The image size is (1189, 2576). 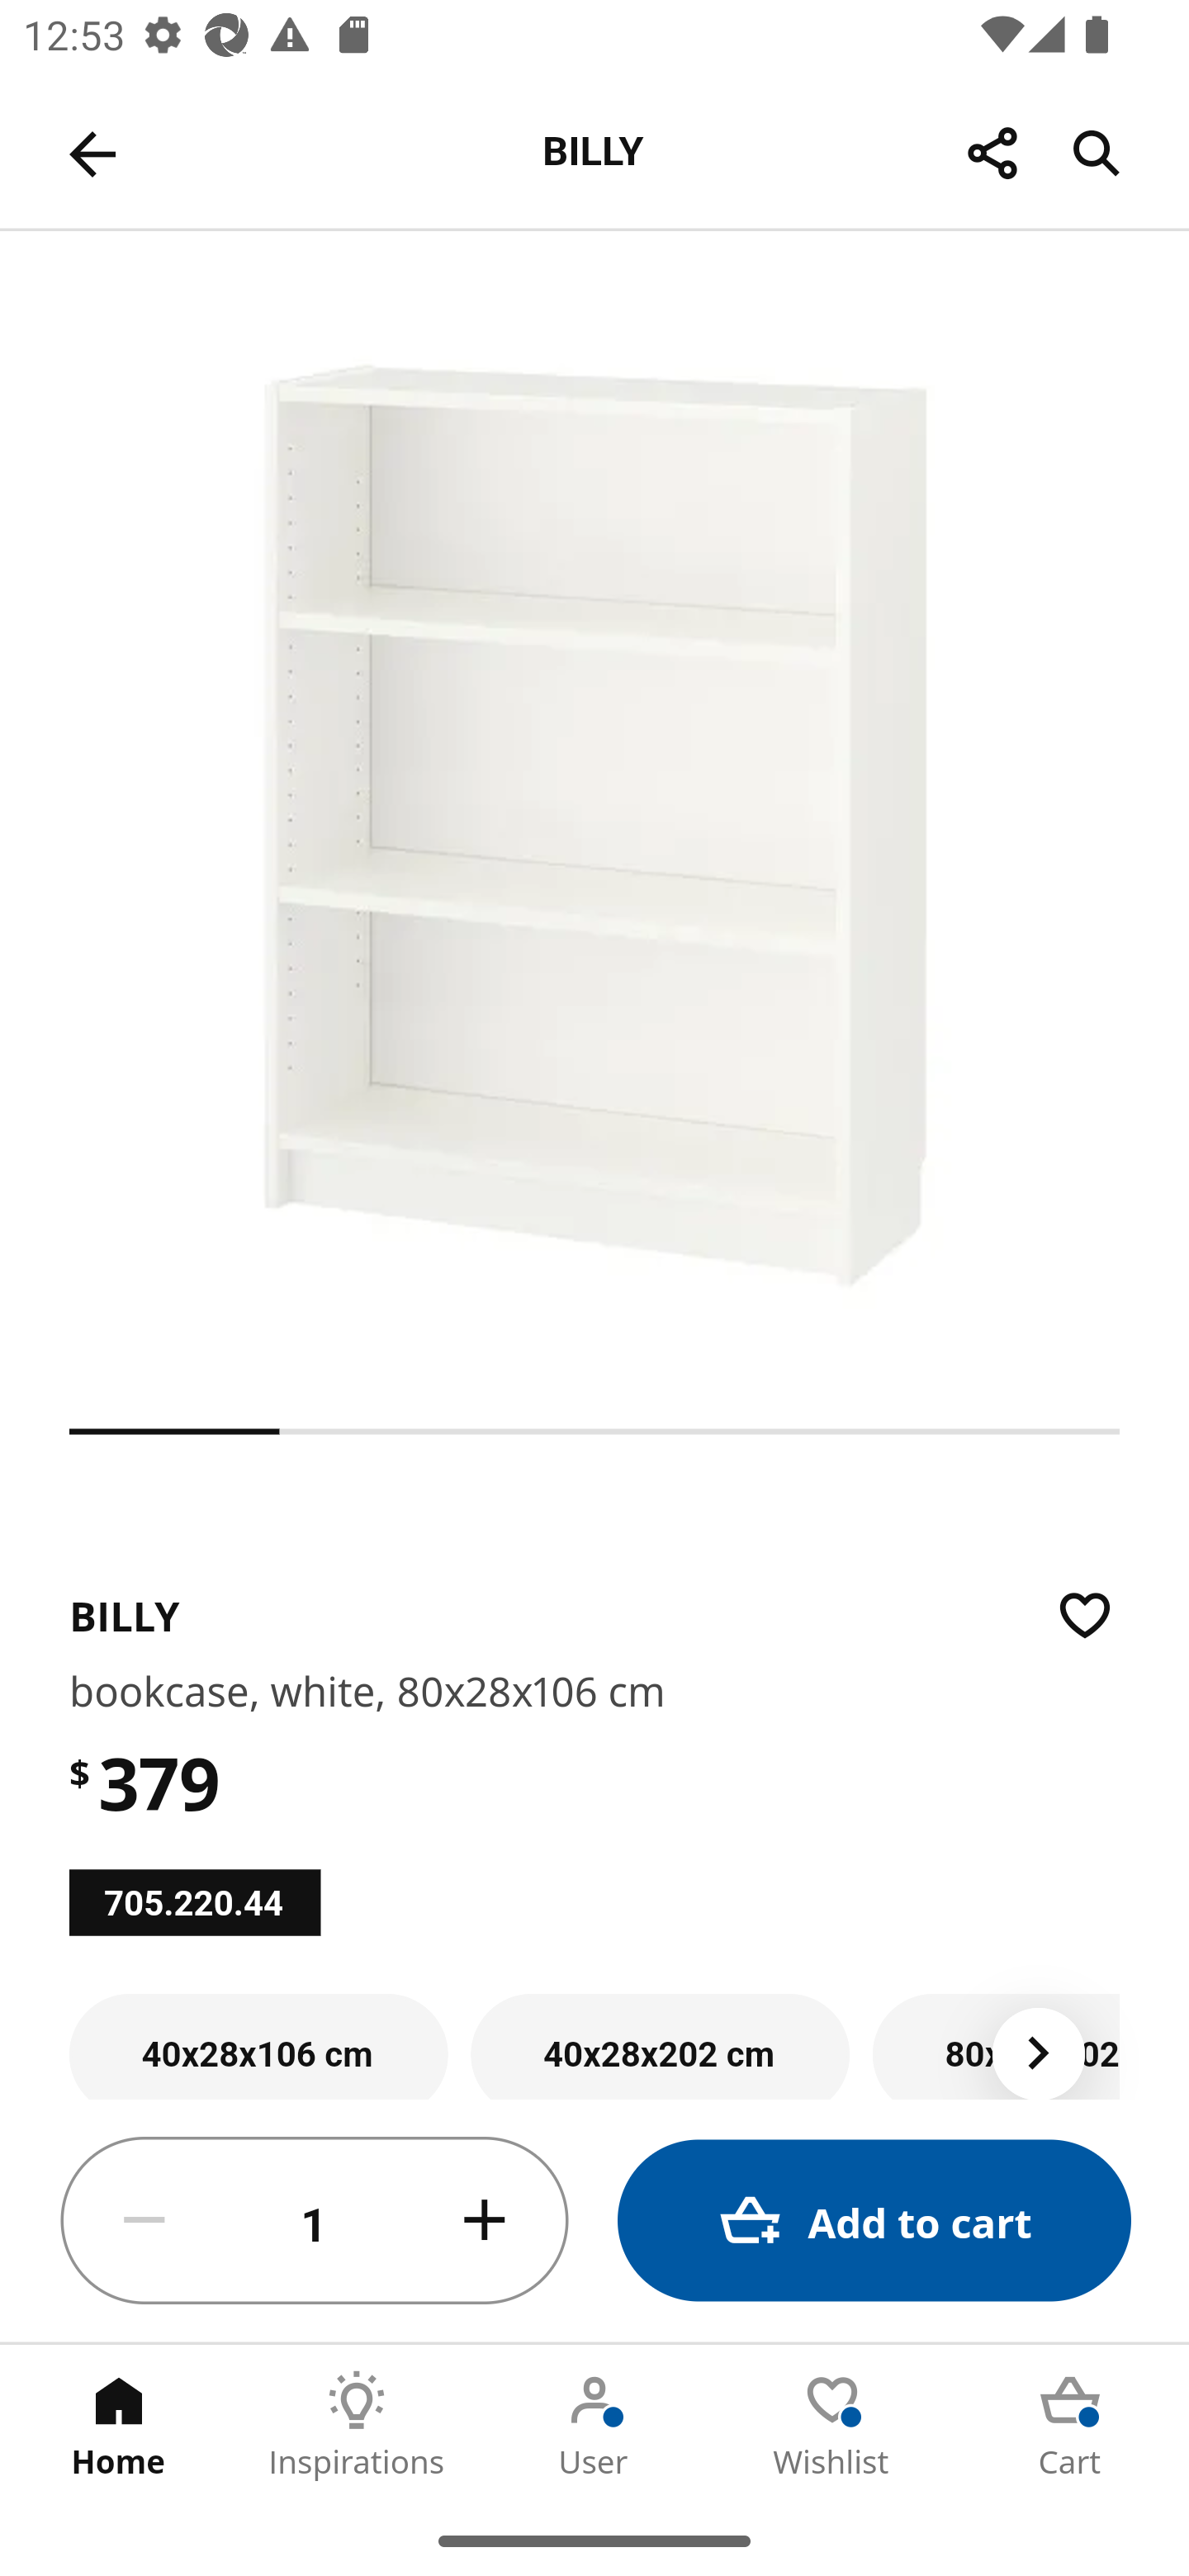 I want to click on 80x28x202 cm, so click(x=996, y=2046).